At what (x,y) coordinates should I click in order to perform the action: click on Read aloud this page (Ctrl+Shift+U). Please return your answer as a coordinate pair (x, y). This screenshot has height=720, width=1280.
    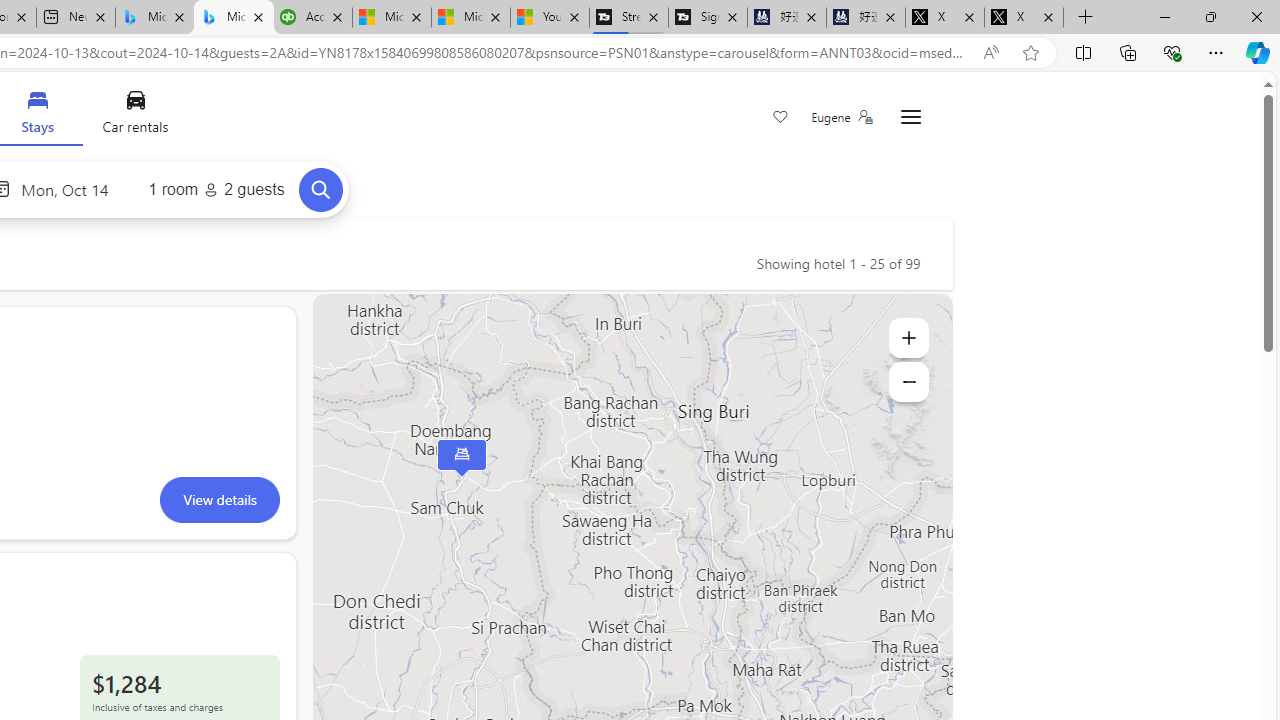
    Looking at the image, I should click on (991, 53).